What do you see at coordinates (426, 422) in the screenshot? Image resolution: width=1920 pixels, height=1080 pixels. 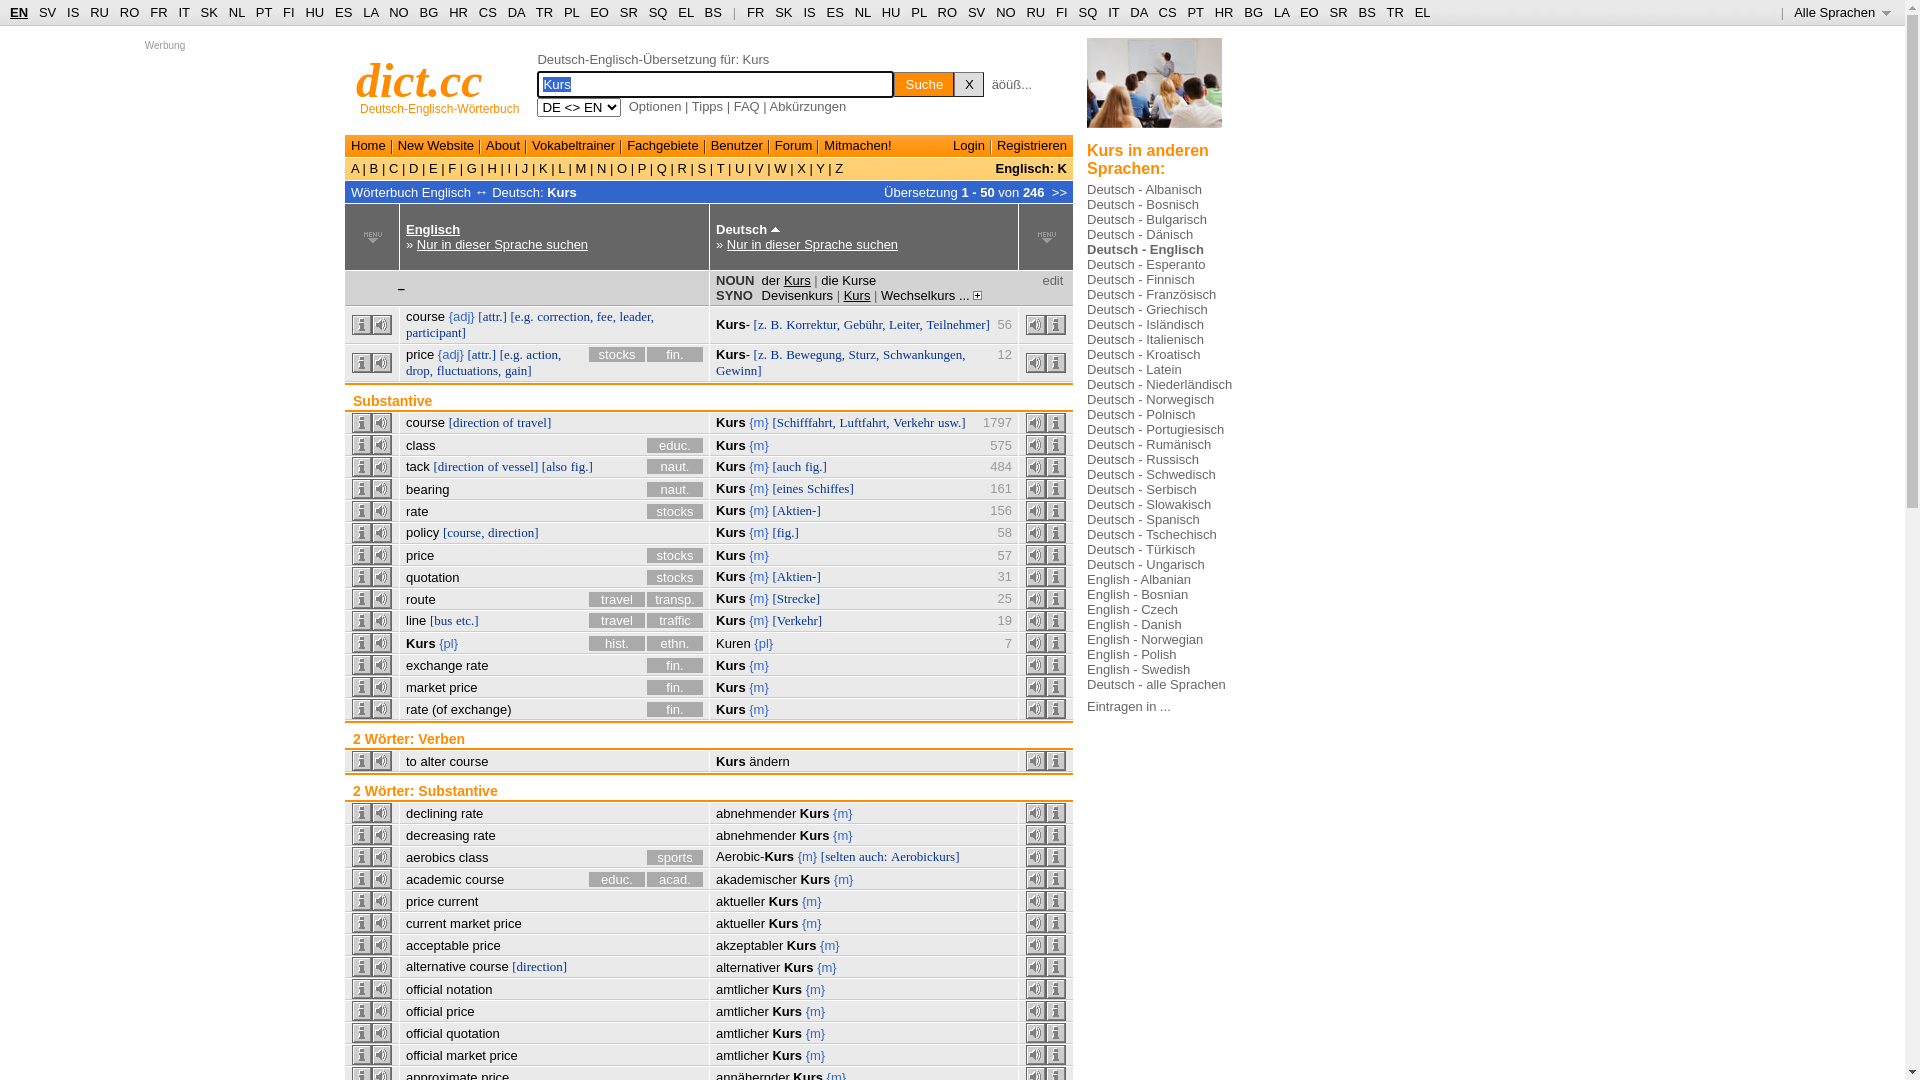 I see `course` at bounding box center [426, 422].